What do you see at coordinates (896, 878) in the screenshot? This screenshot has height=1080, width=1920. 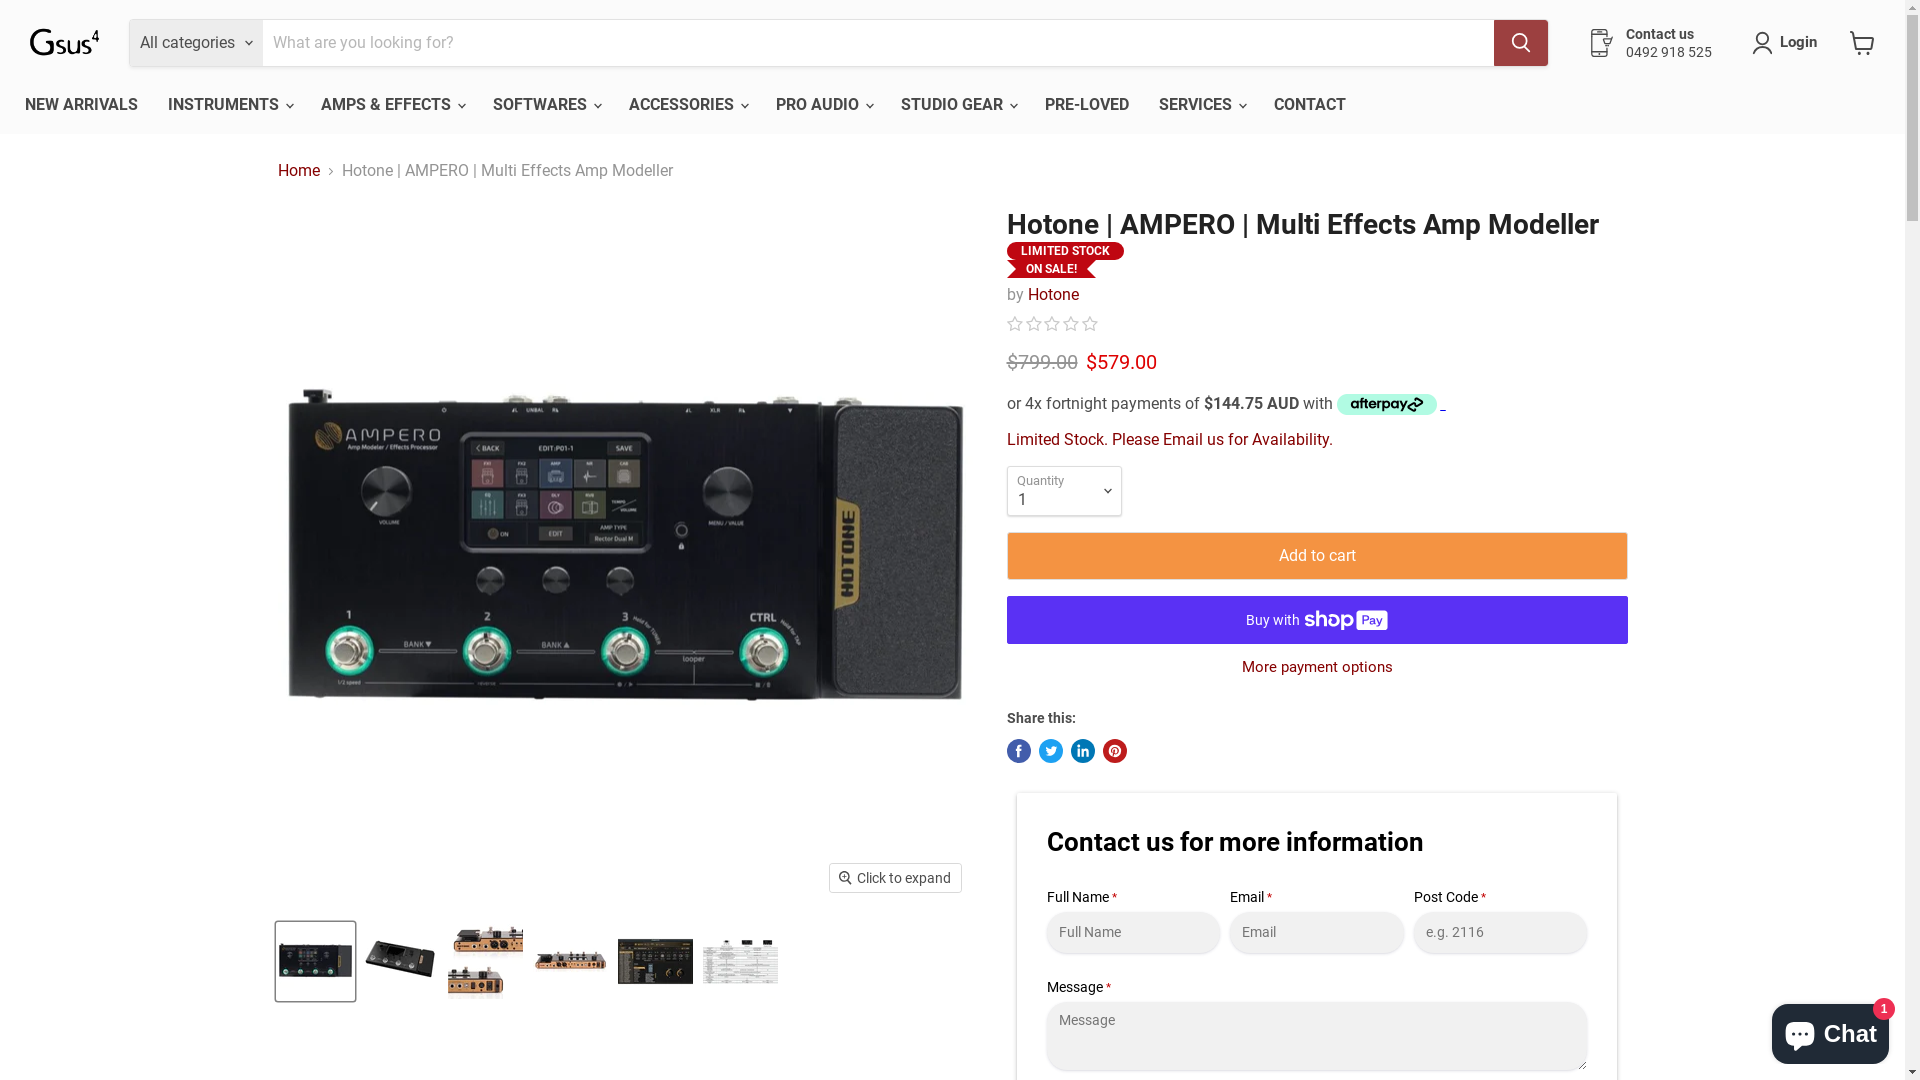 I see `Click to expand` at bounding box center [896, 878].